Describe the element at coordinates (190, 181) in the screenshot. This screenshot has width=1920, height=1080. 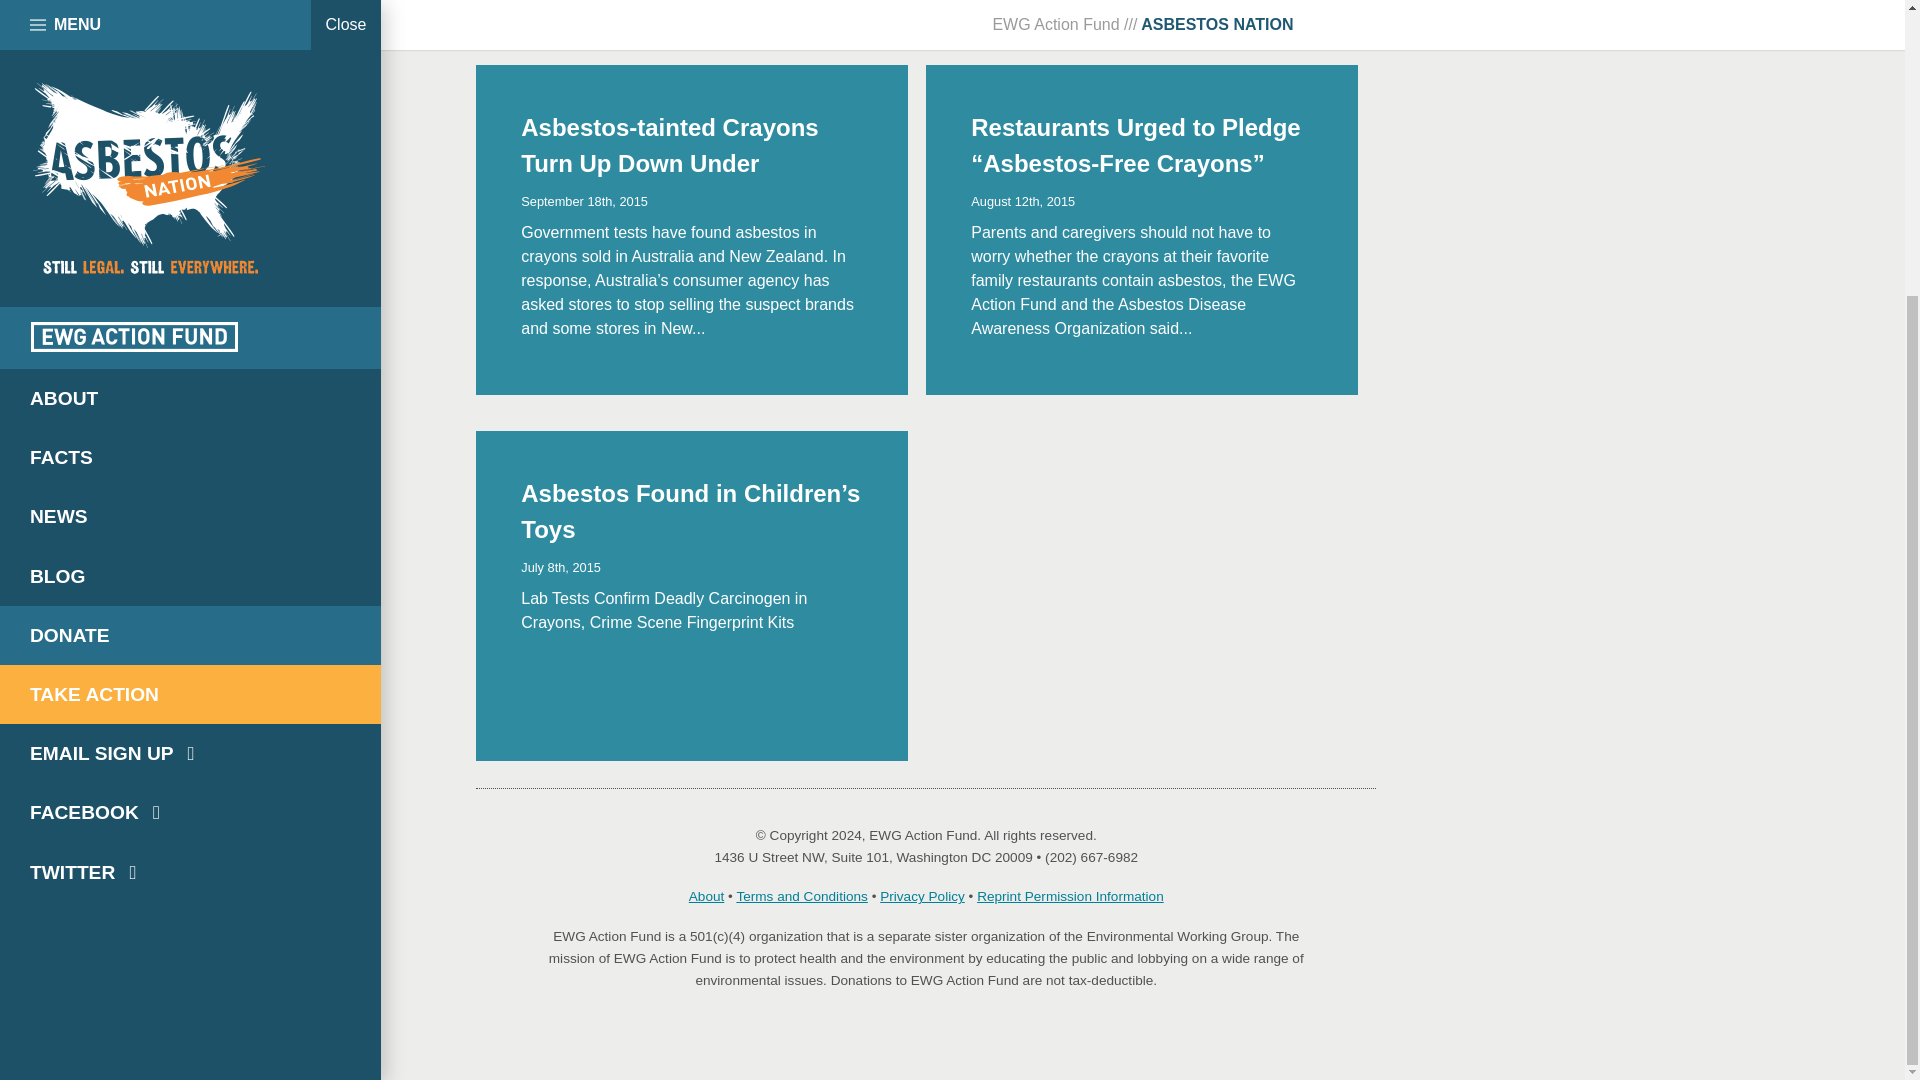
I see `BLOG` at that location.